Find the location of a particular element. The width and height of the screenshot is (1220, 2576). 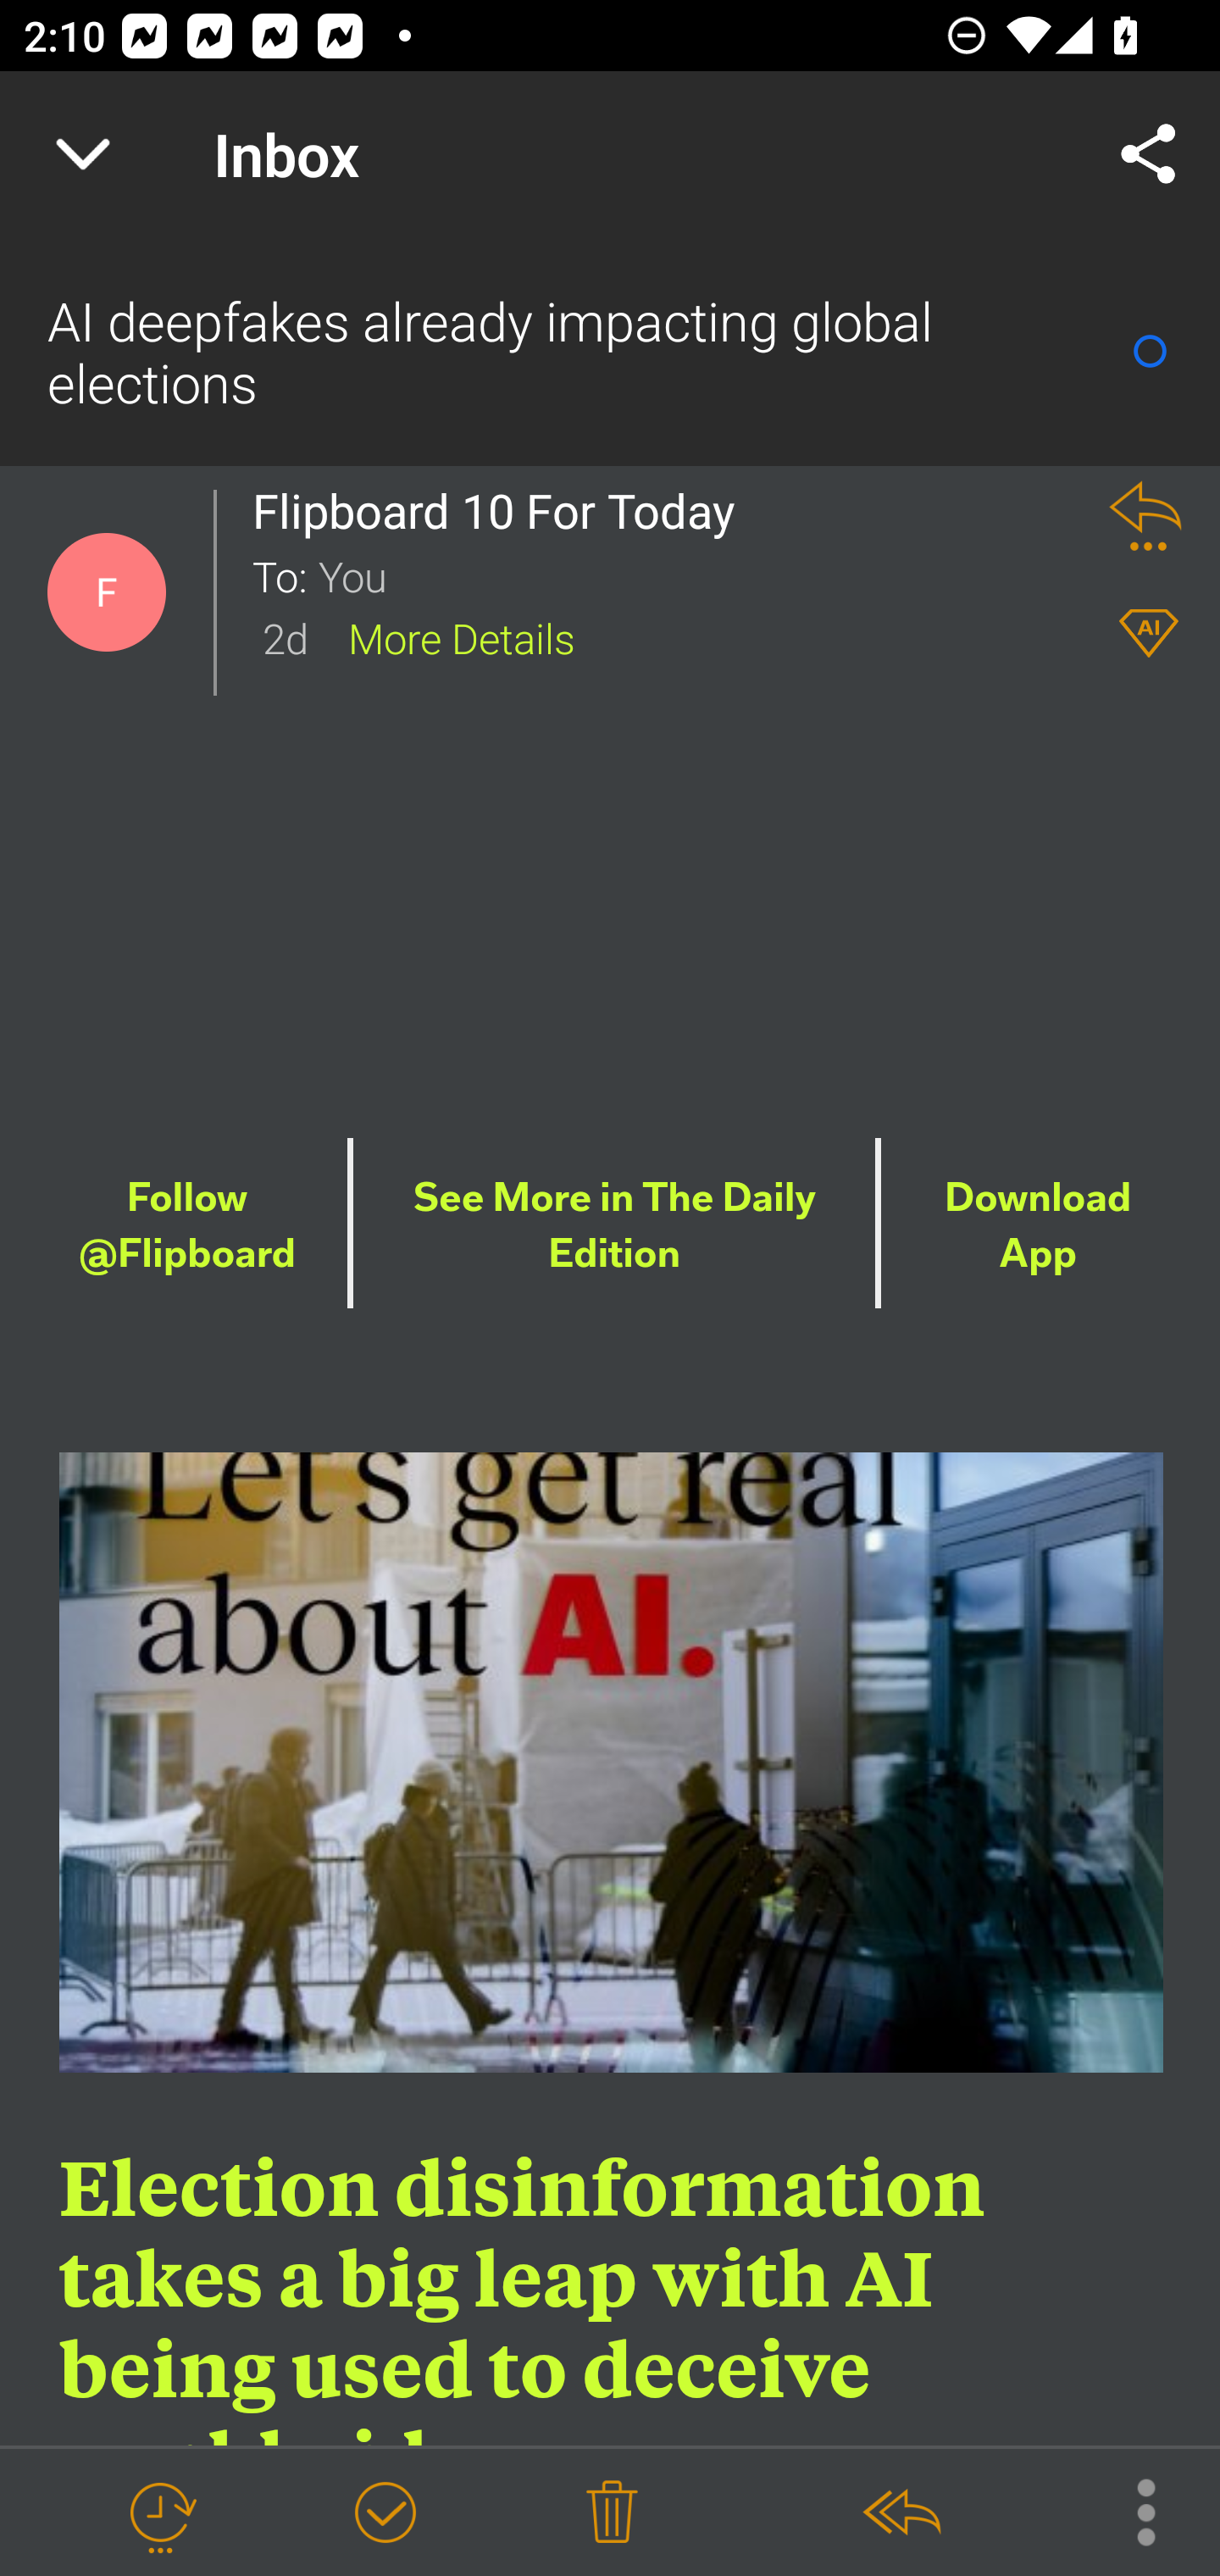

You is located at coordinates (693, 575).